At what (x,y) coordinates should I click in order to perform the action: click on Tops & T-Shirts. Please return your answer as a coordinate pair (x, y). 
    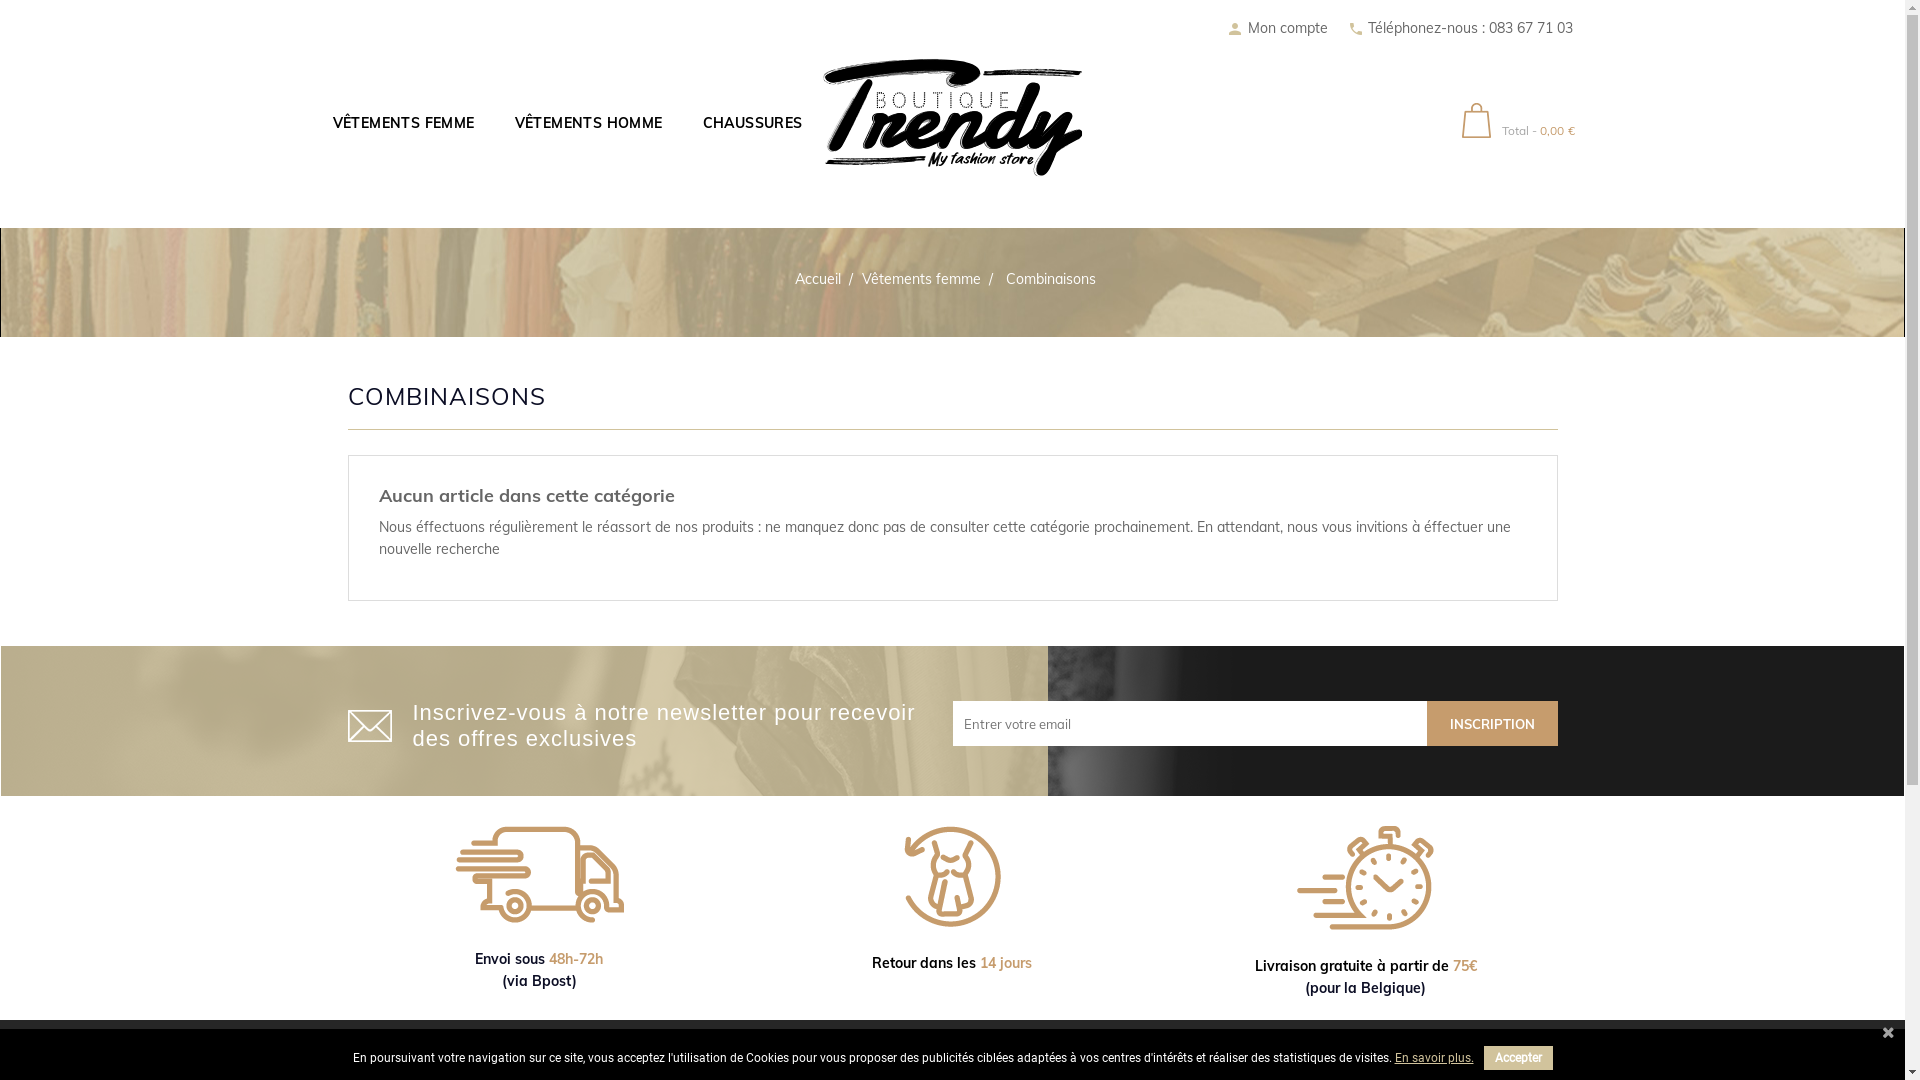
    Looking at the image, I should click on (424, 204).